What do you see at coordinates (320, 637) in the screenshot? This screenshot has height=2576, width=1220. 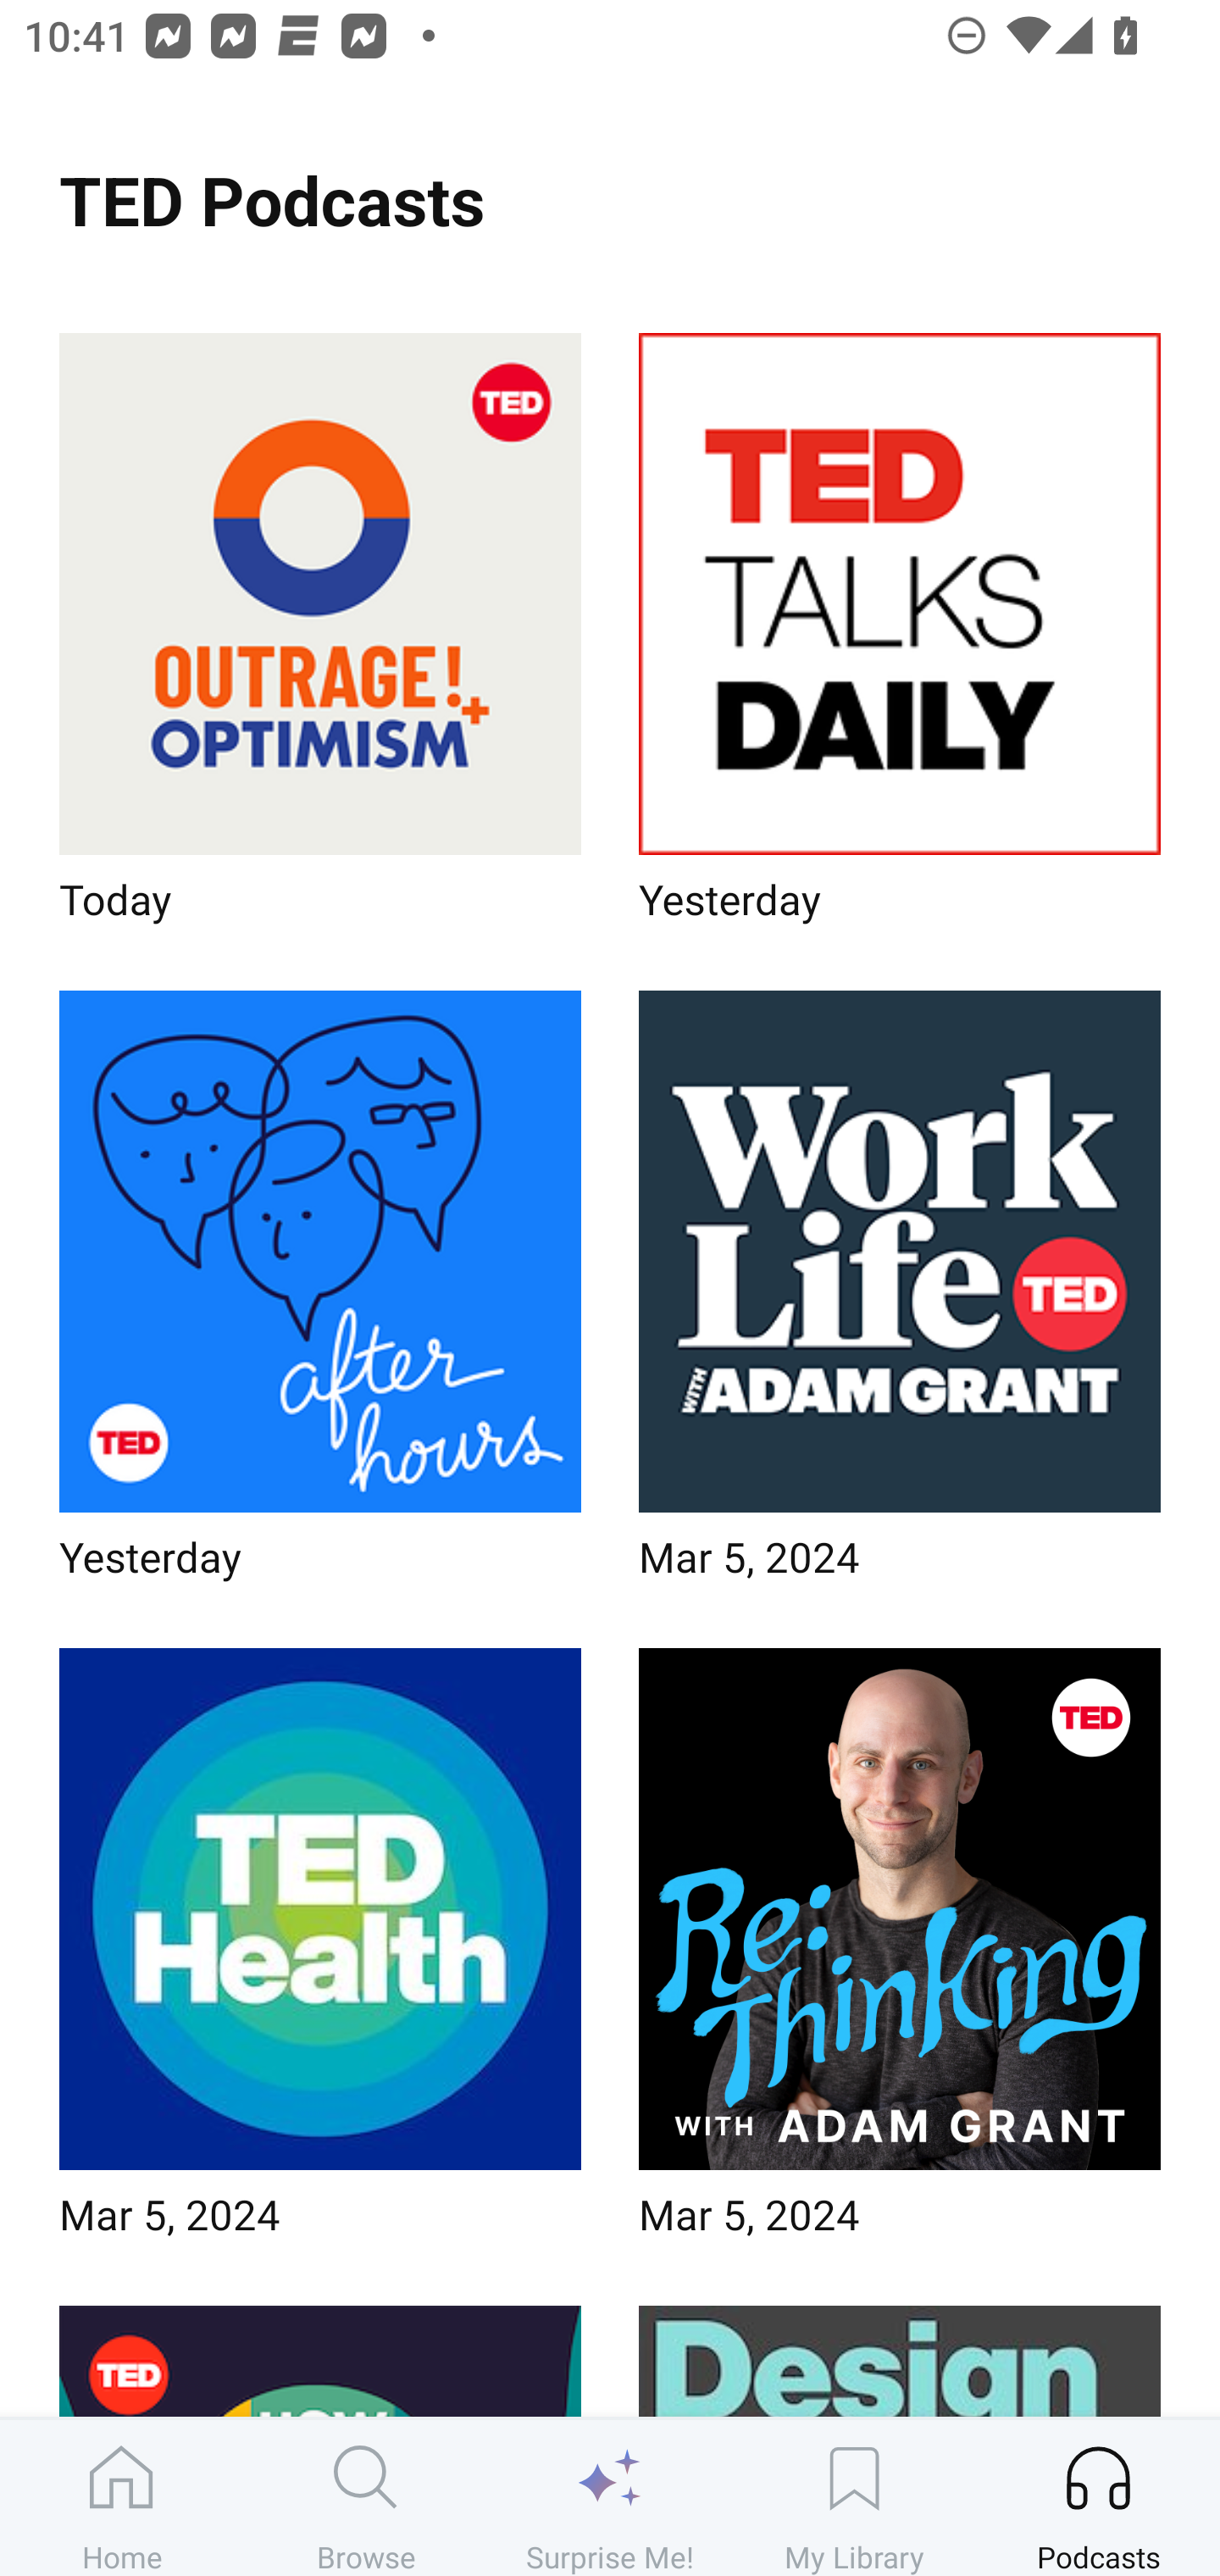 I see `Today` at bounding box center [320, 637].